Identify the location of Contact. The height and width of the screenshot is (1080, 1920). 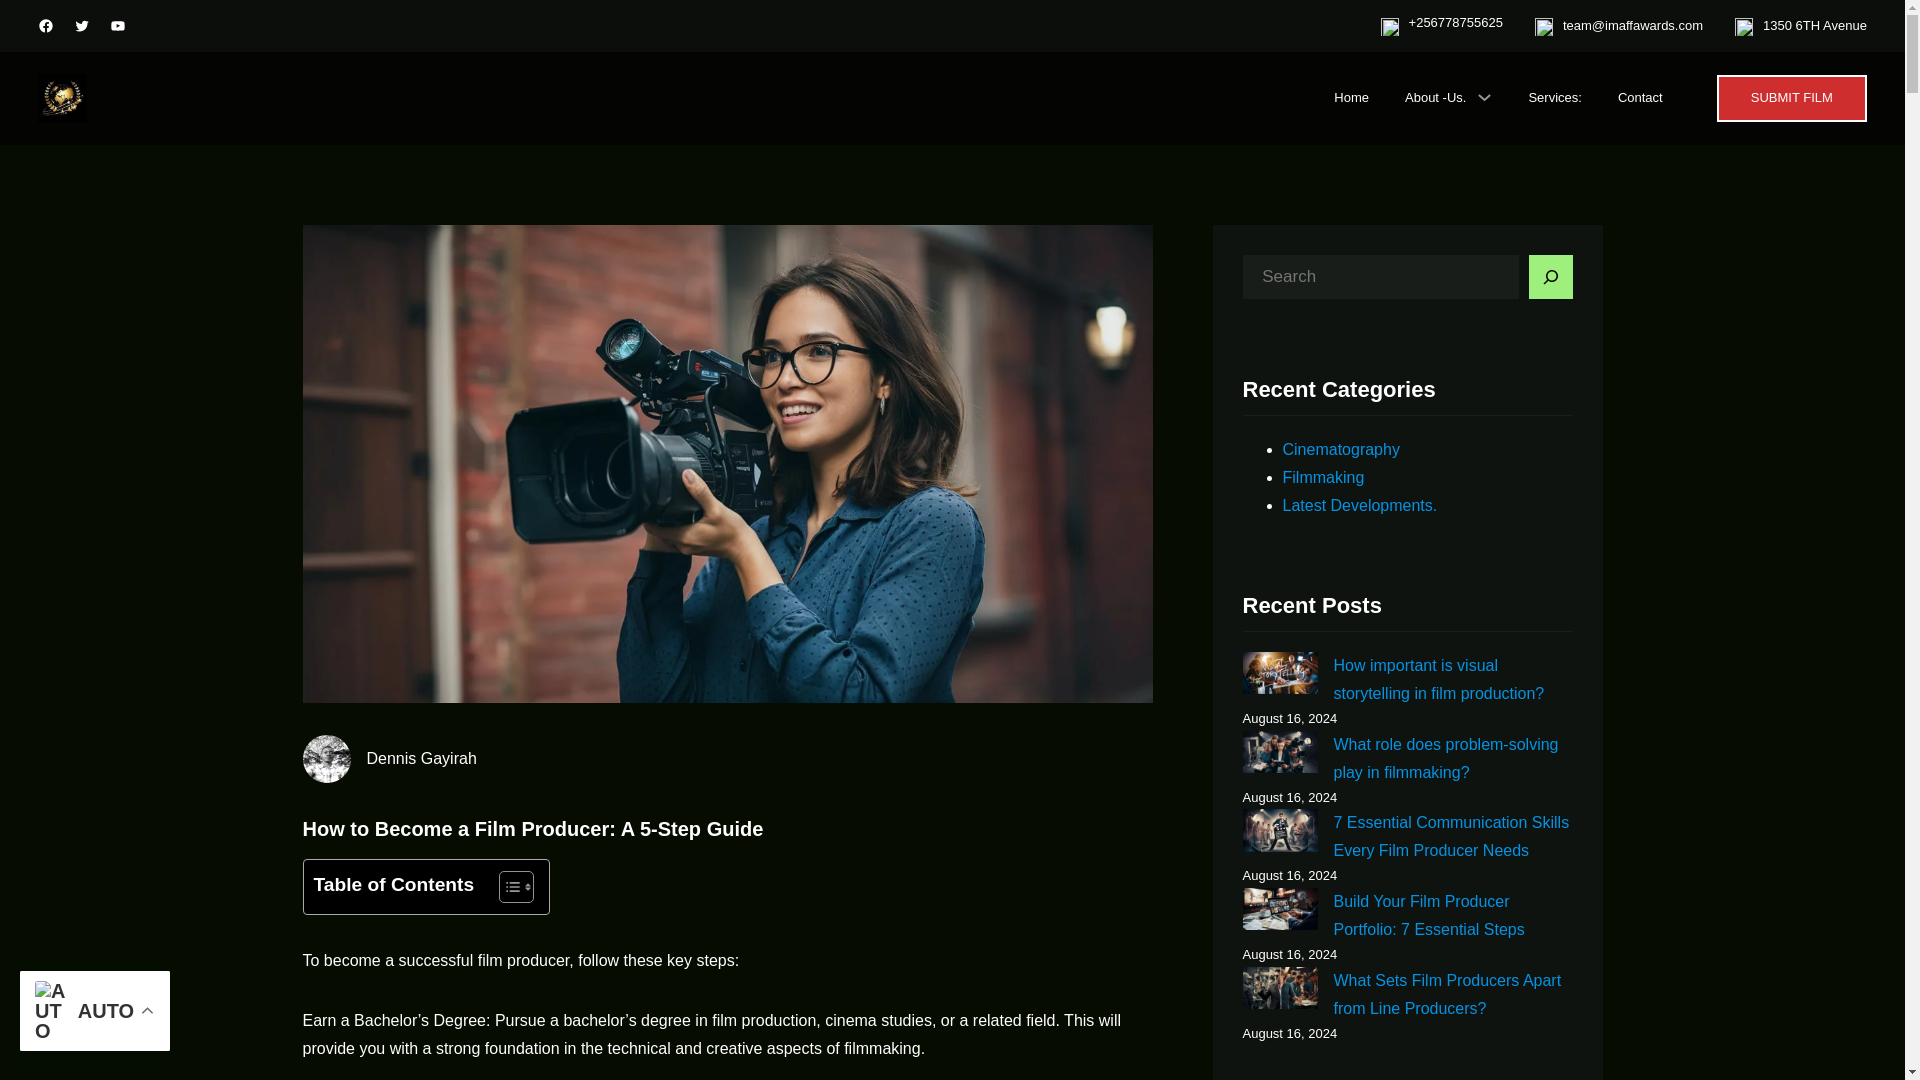
(1640, 98).